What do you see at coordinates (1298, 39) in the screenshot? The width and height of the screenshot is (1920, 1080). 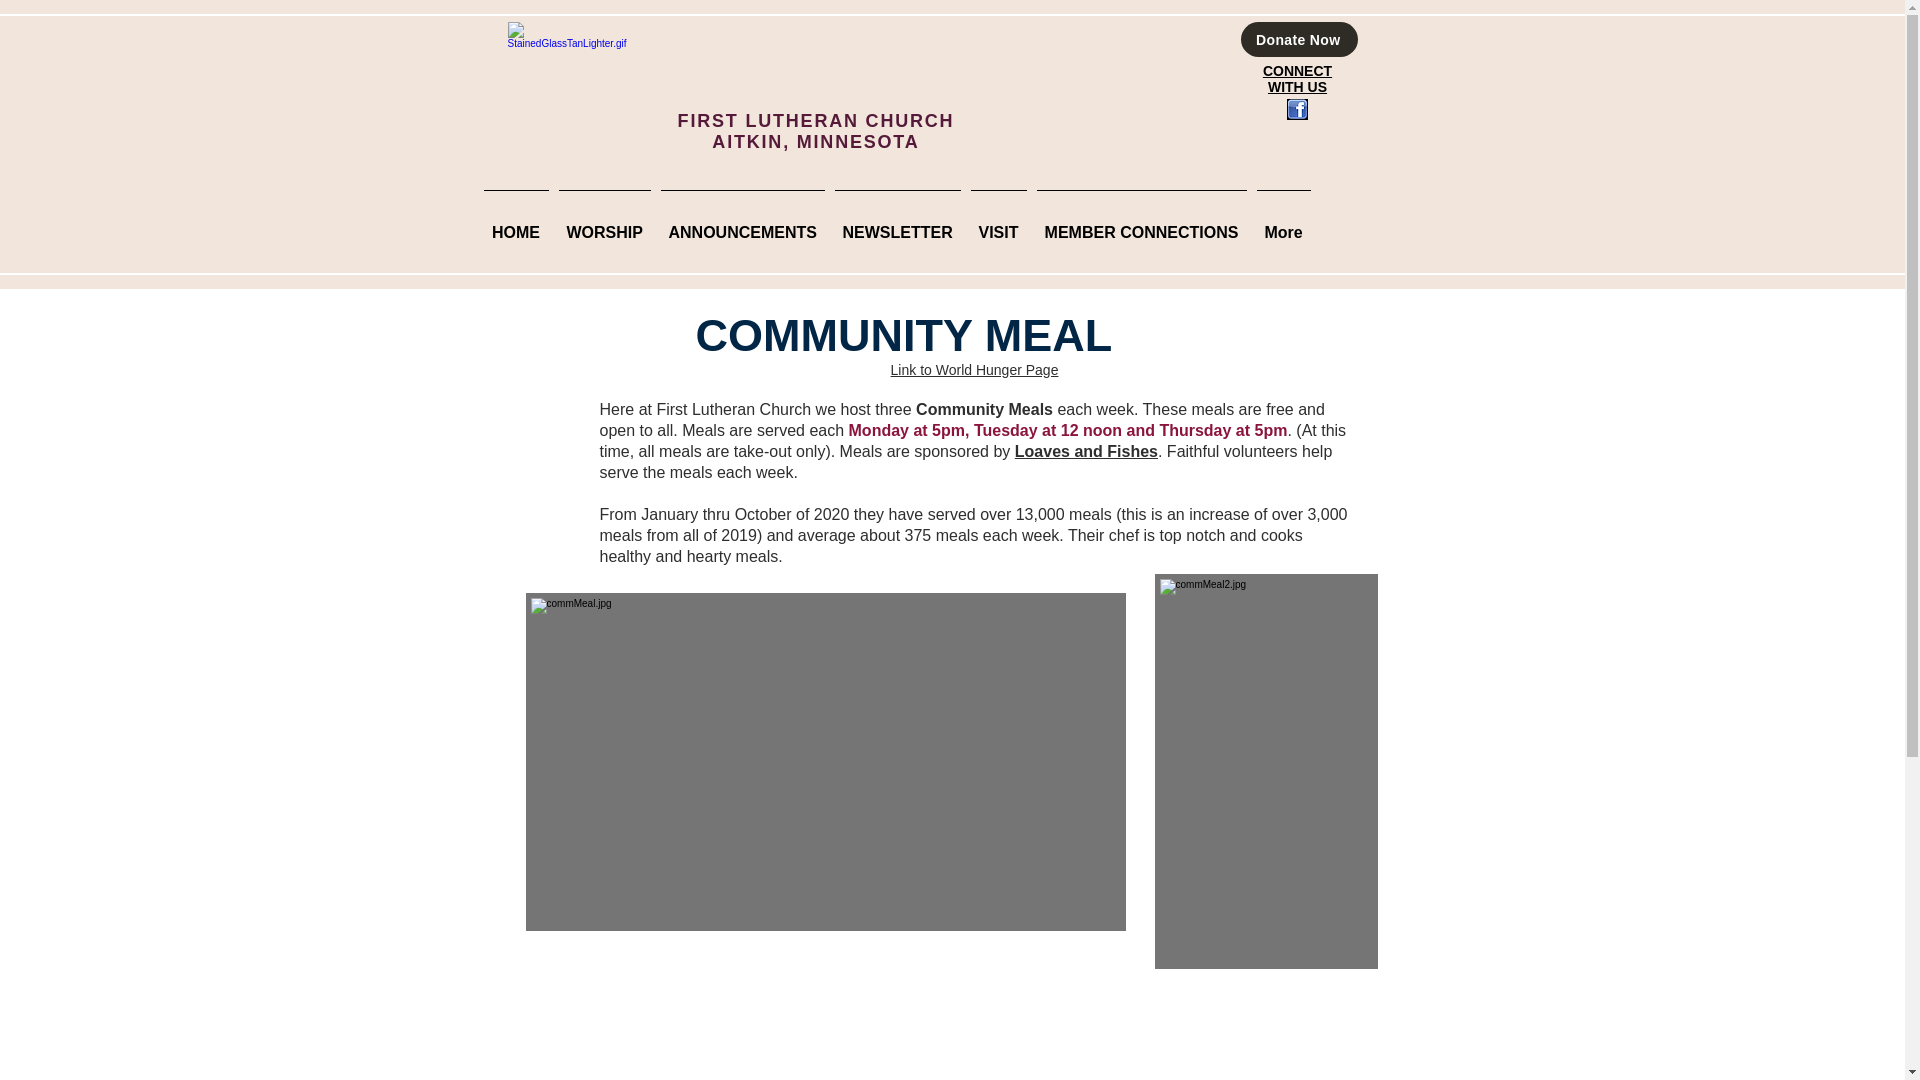 I see `Donate Now` at bounding box center [1298, 39].